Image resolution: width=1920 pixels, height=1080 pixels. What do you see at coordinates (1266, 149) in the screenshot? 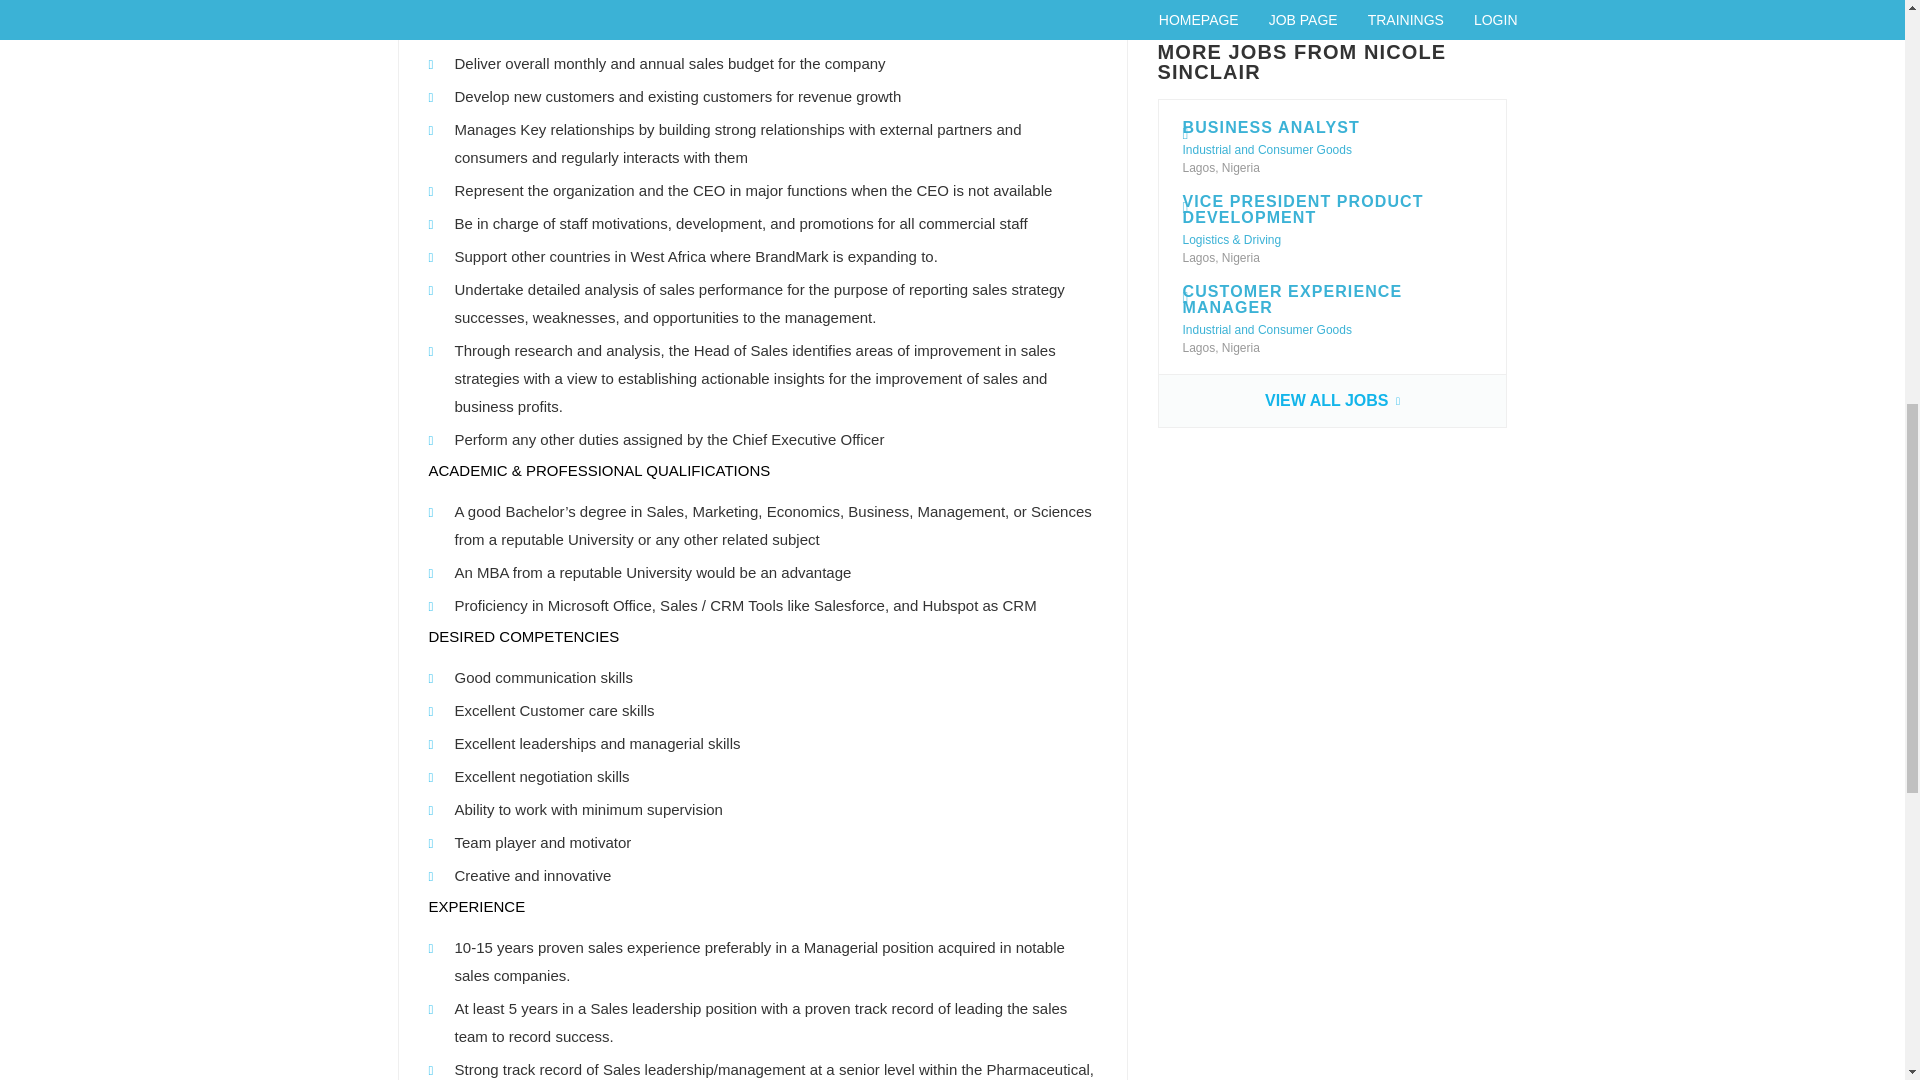
I see `Industrial and Consumer Goods` at bounding box center [1266, 149].